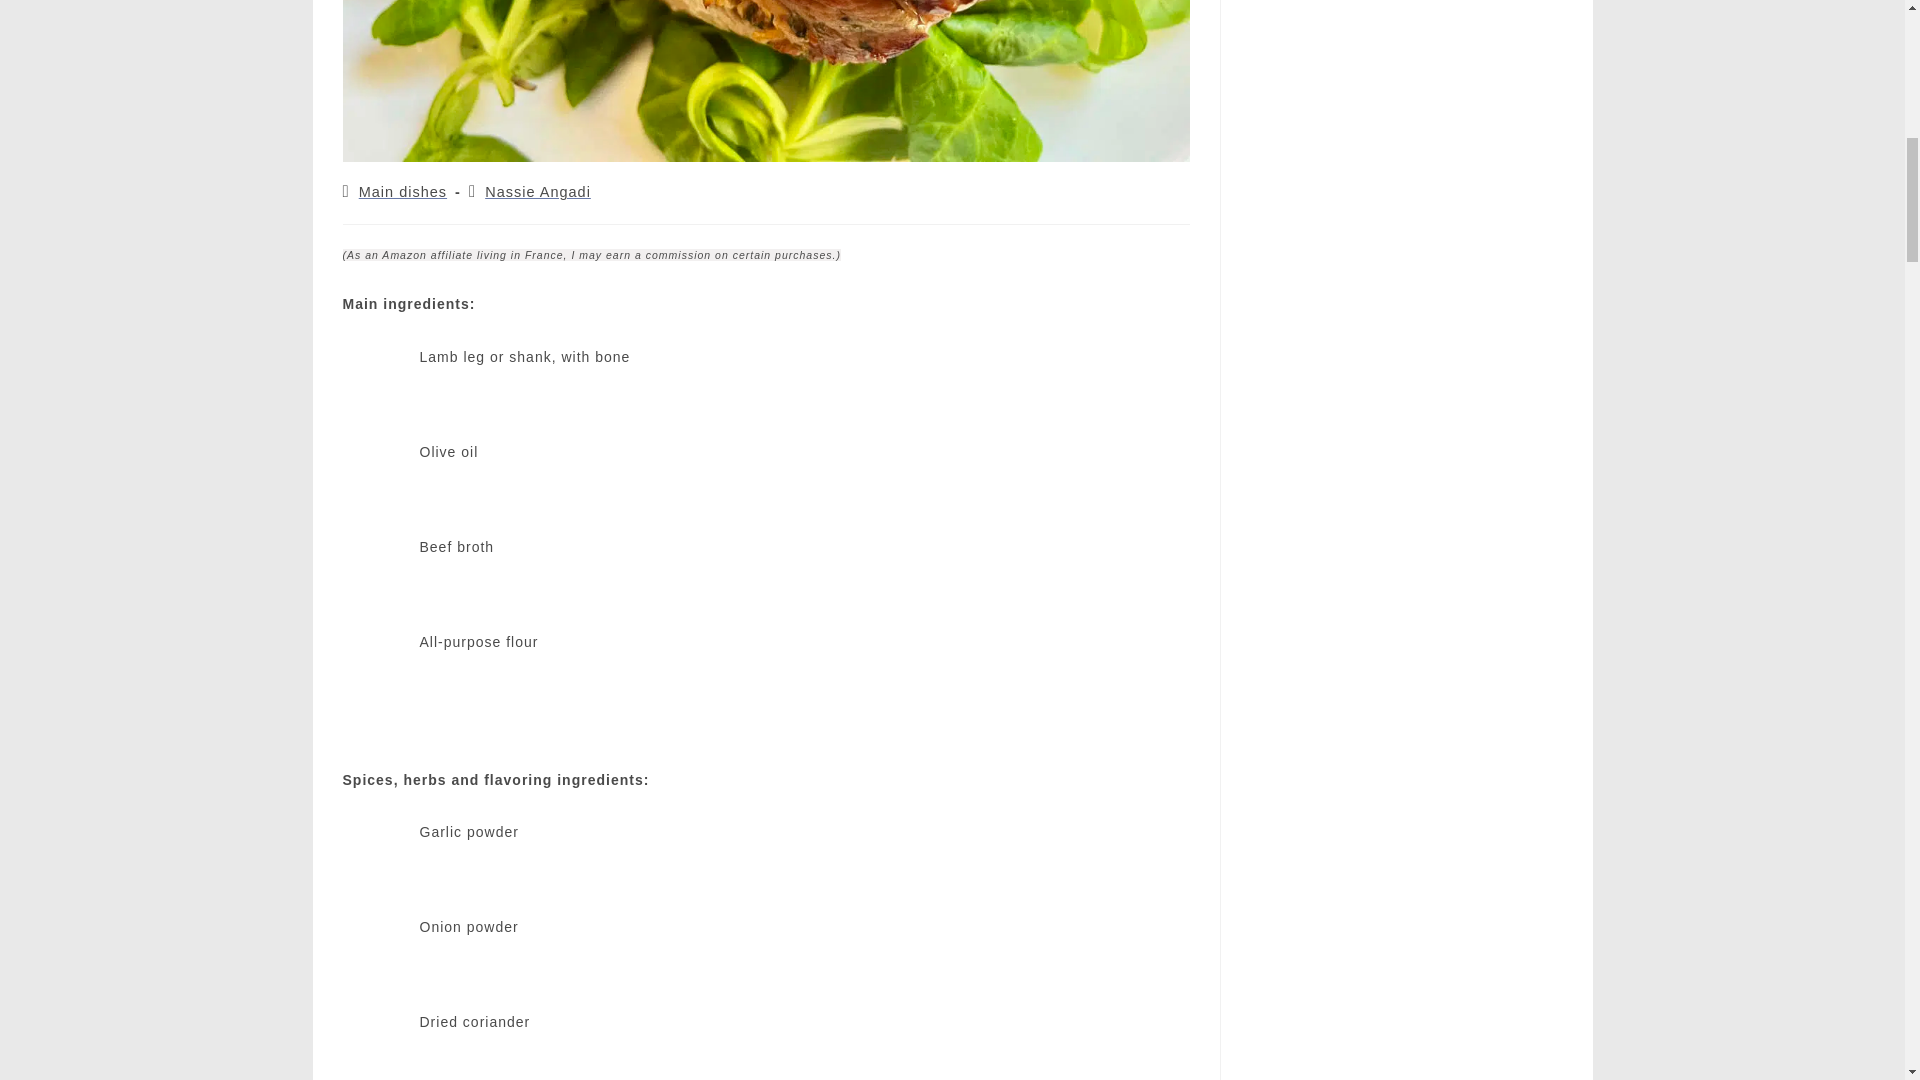 This screenshot has width=1920, height=1080. I want to click on Main dishes, so click(403, 191).